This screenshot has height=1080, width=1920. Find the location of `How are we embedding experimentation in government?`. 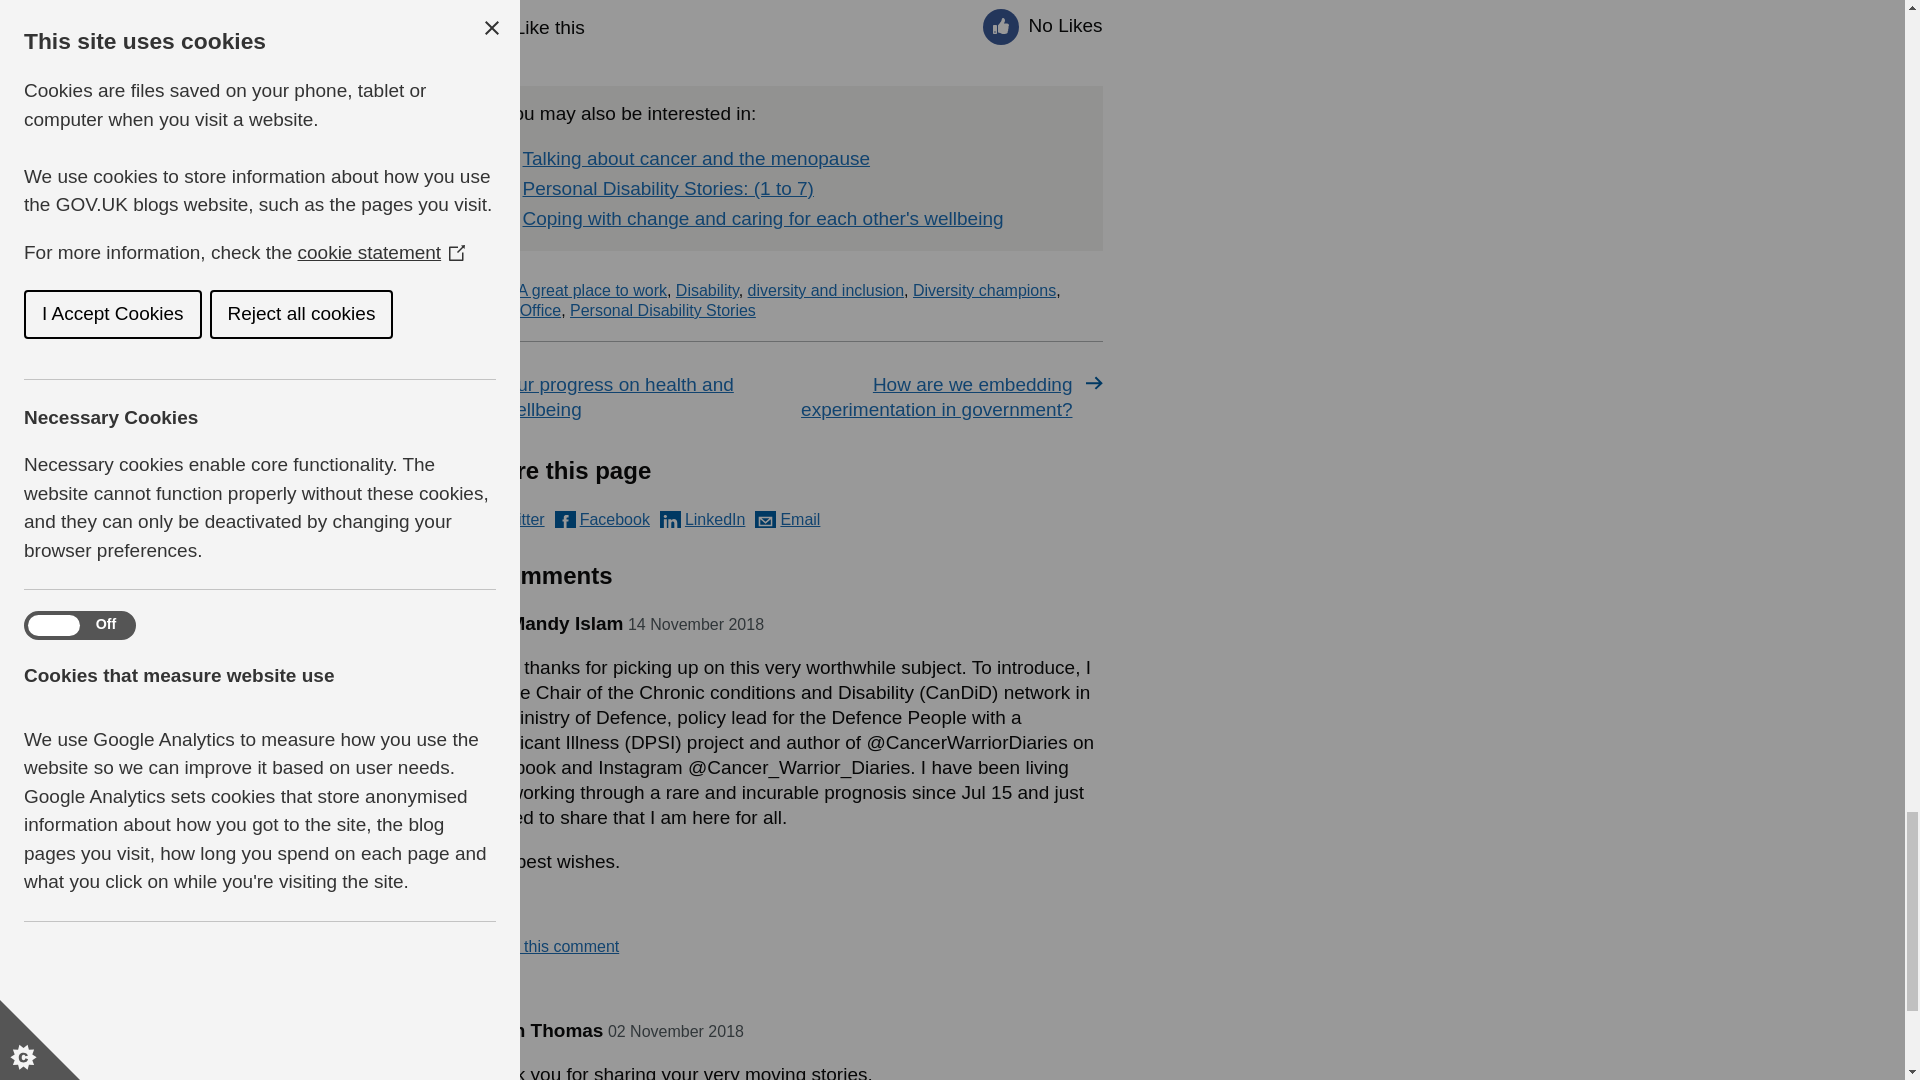

How are we embedding experimentation in government? is located at coordinates (948, 396).